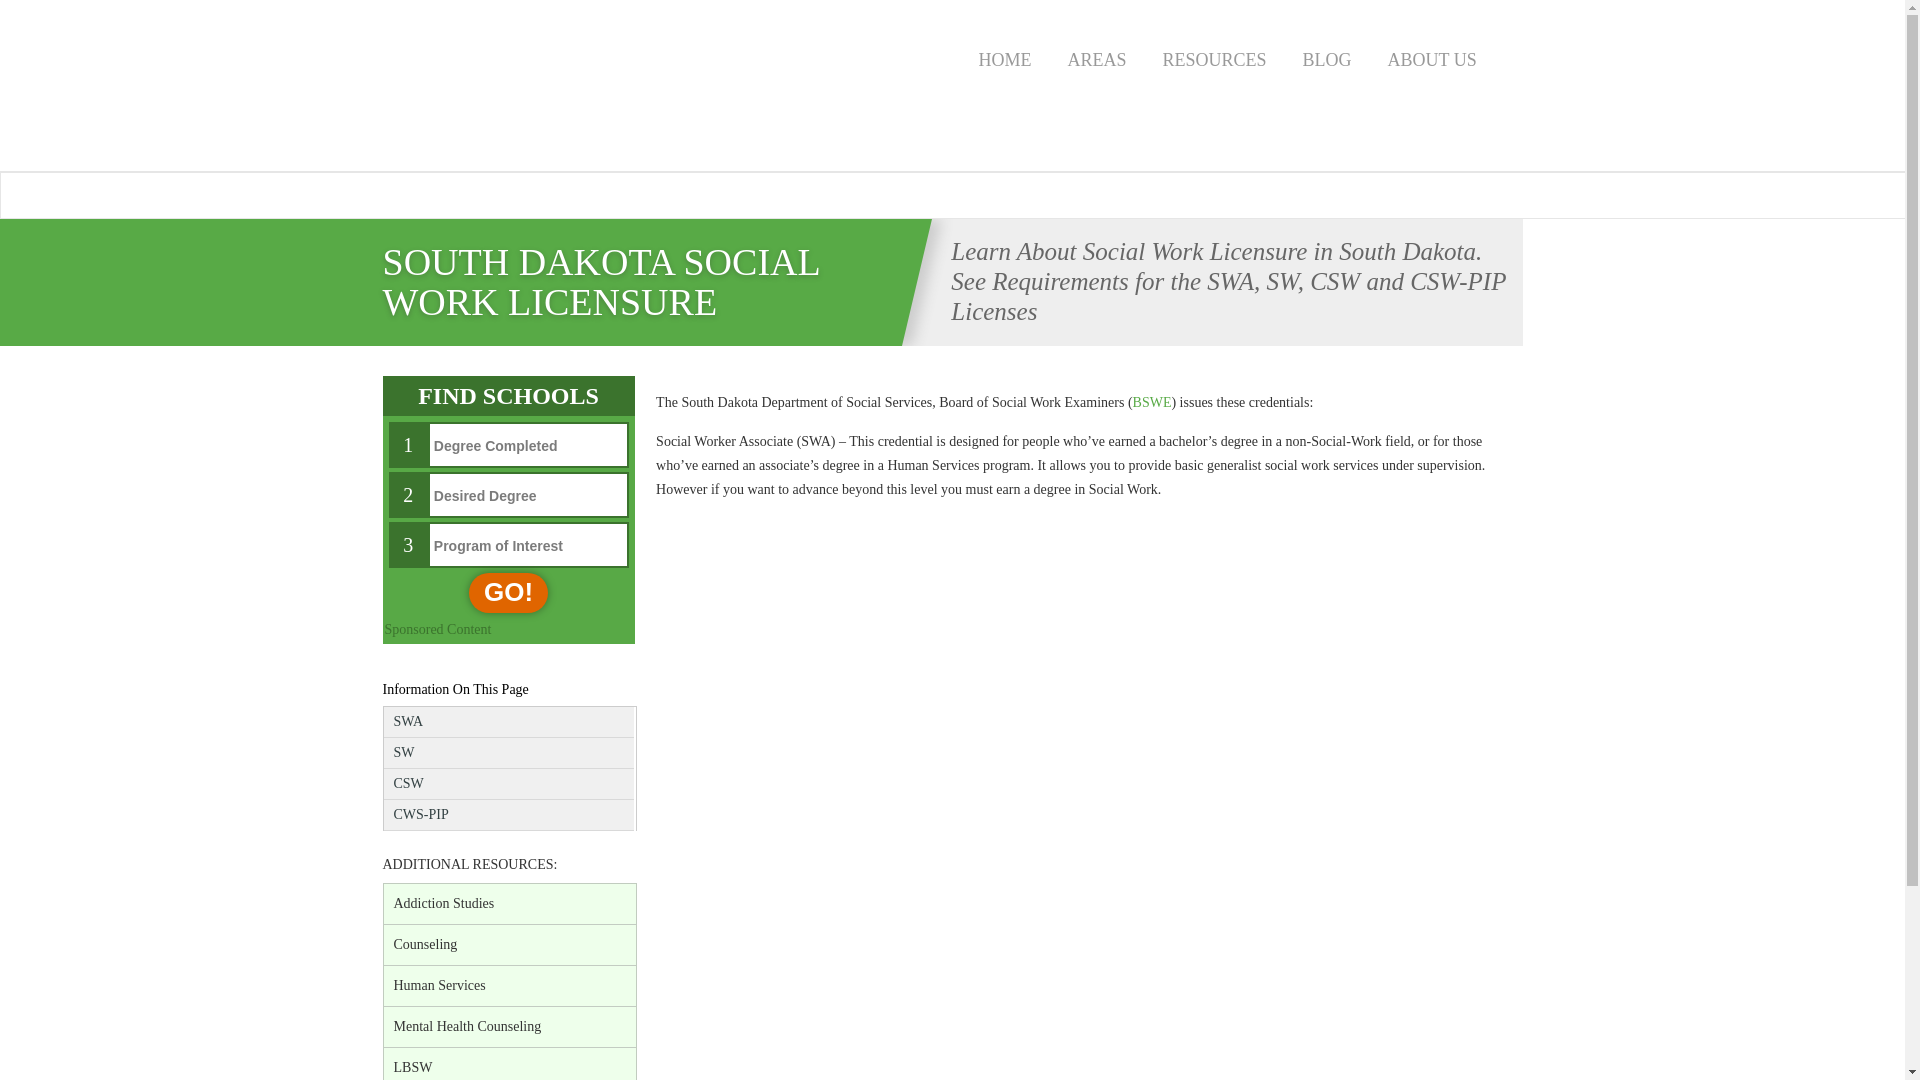 This screenshot has height=1080, width=1920. I want to click on AREAS, so click(1097, 57).